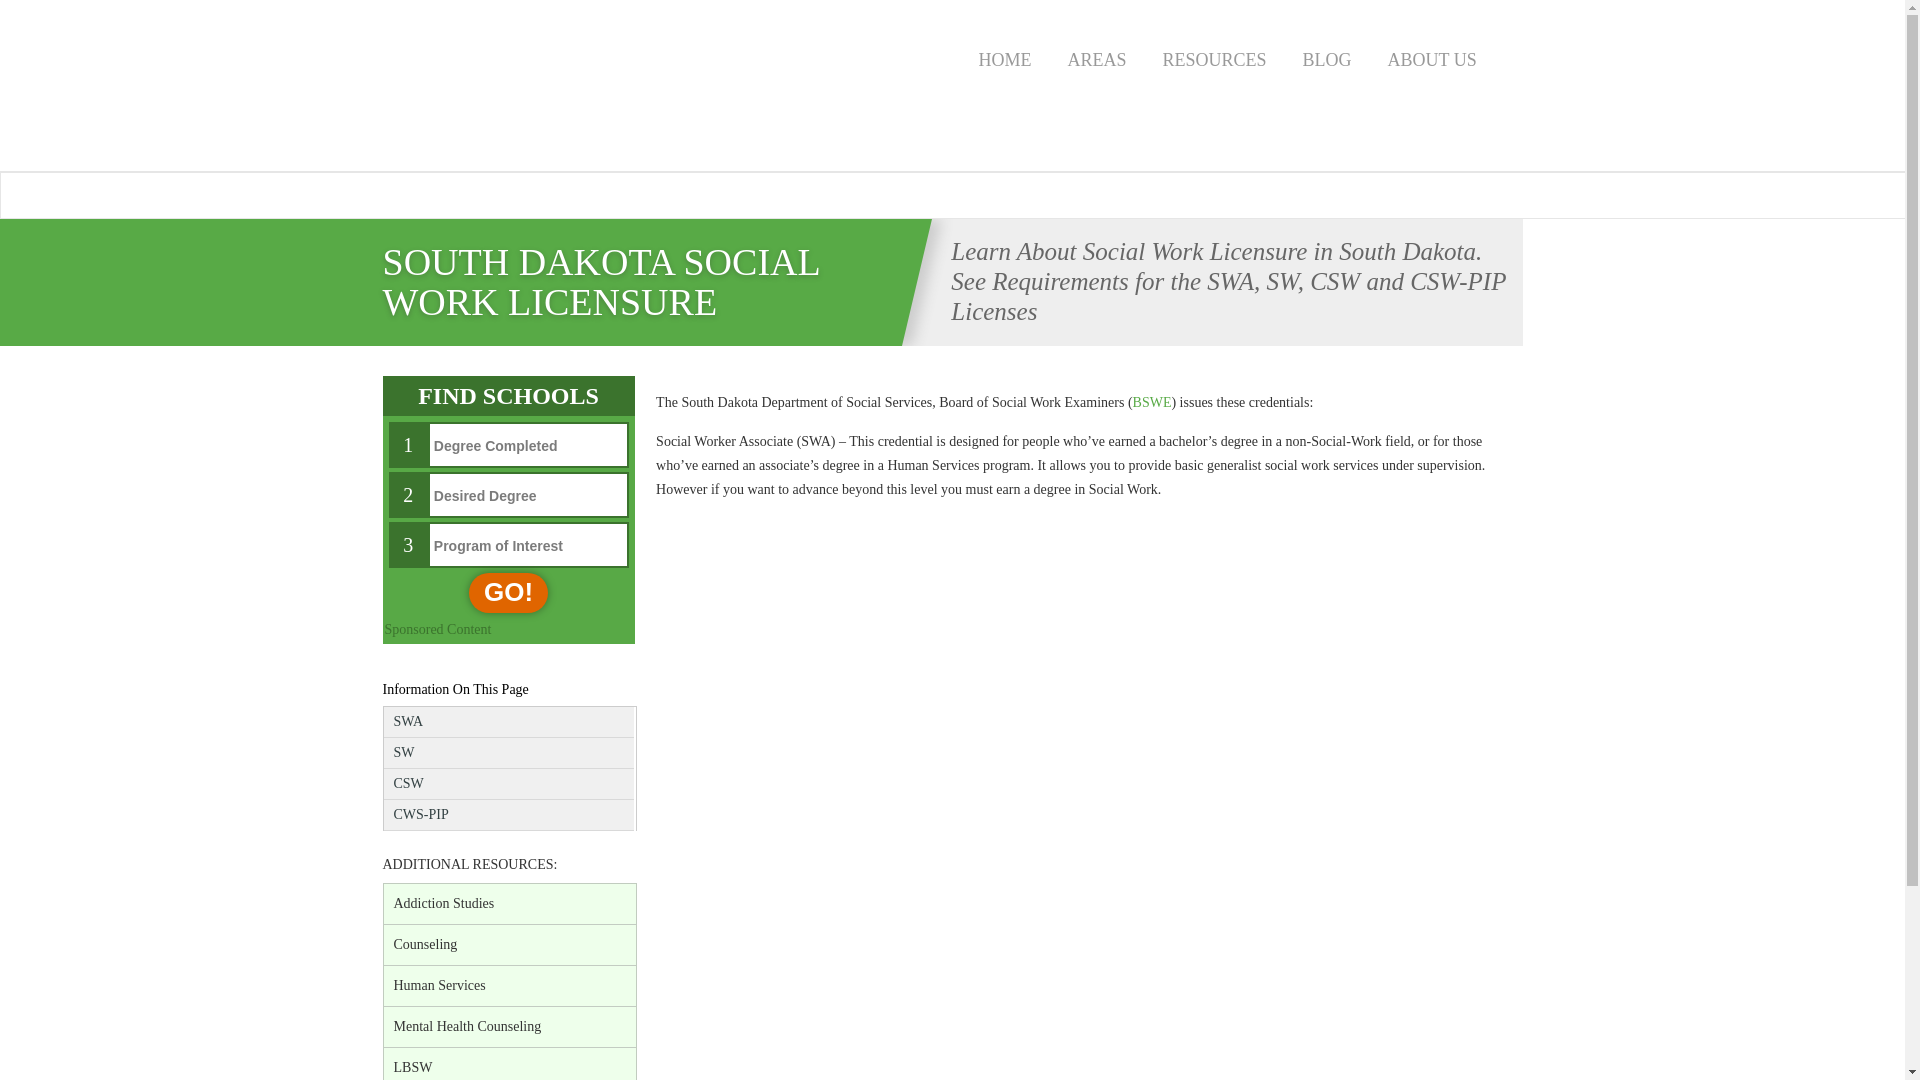 This screenshot has height=1080, width=1920. I want to click on AREAS, so click(1097, 57).